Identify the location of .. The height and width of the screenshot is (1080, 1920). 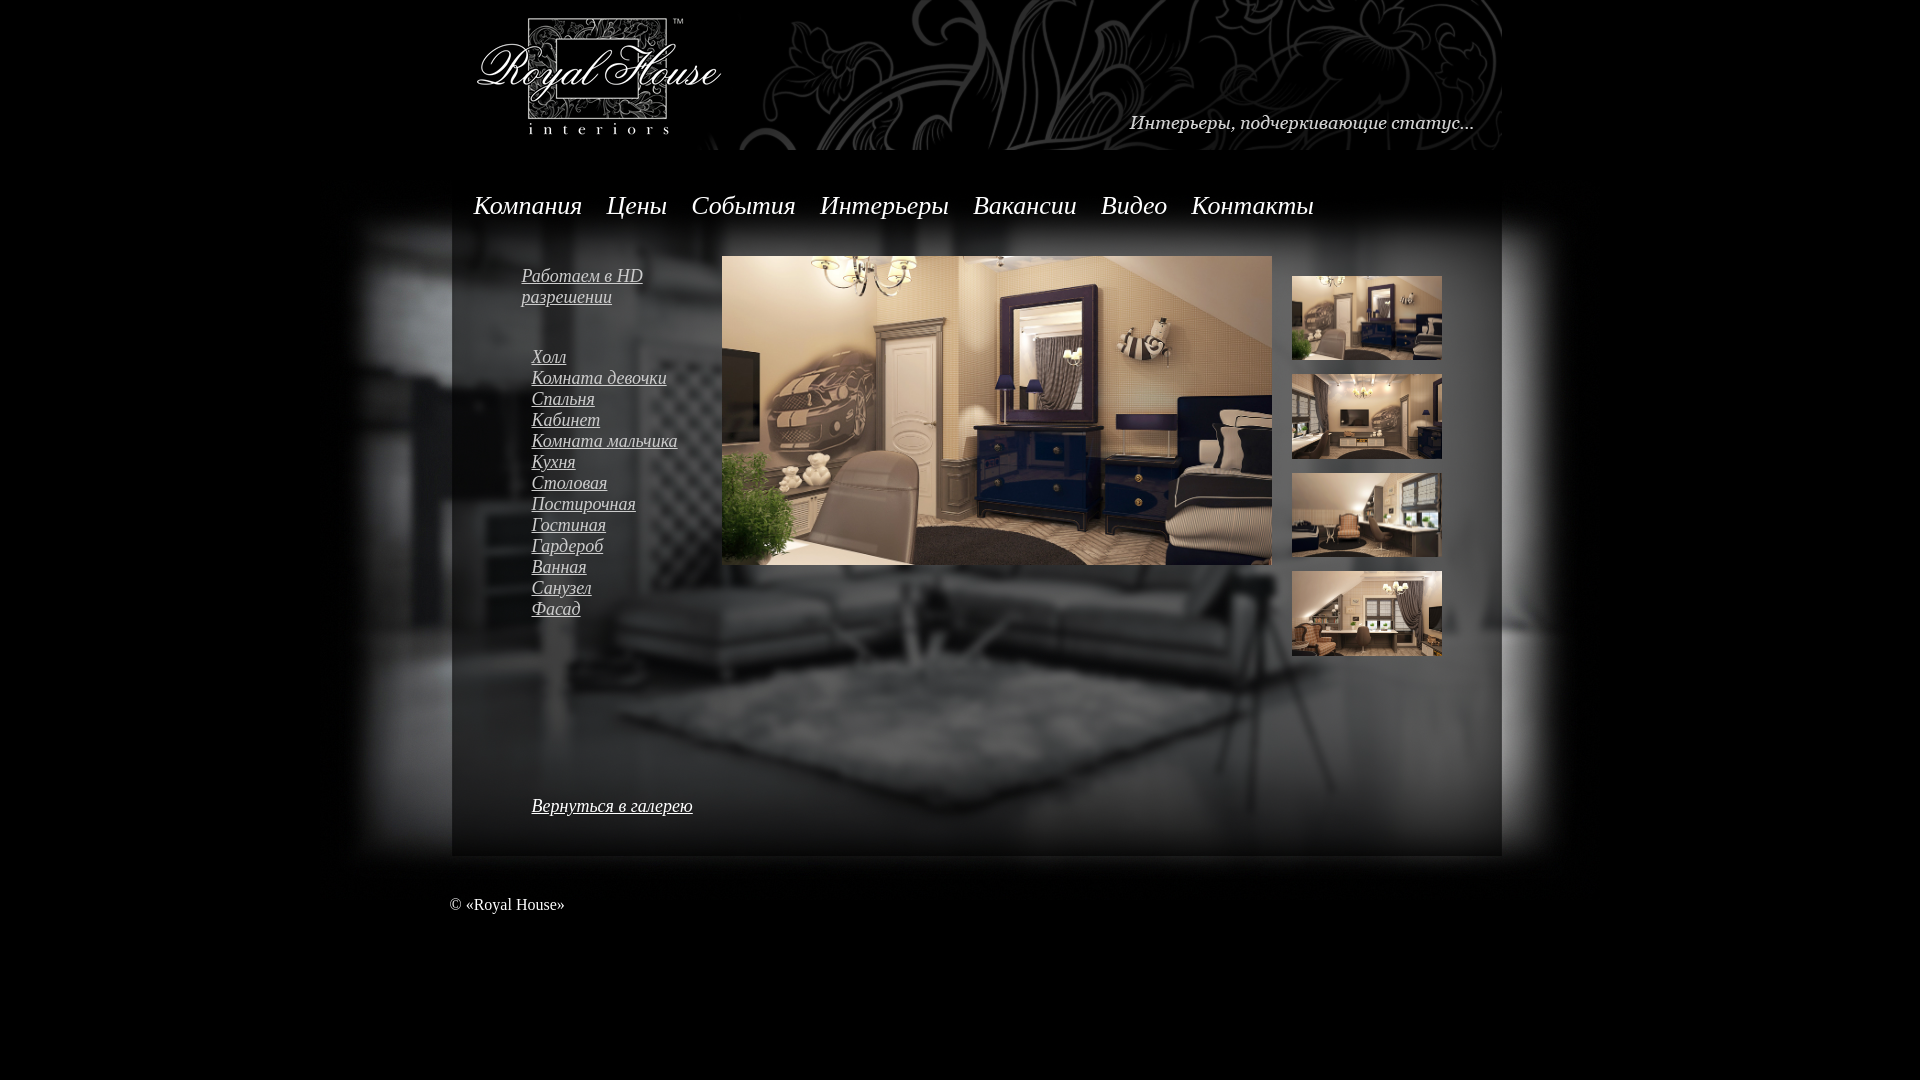
(1124, 592).